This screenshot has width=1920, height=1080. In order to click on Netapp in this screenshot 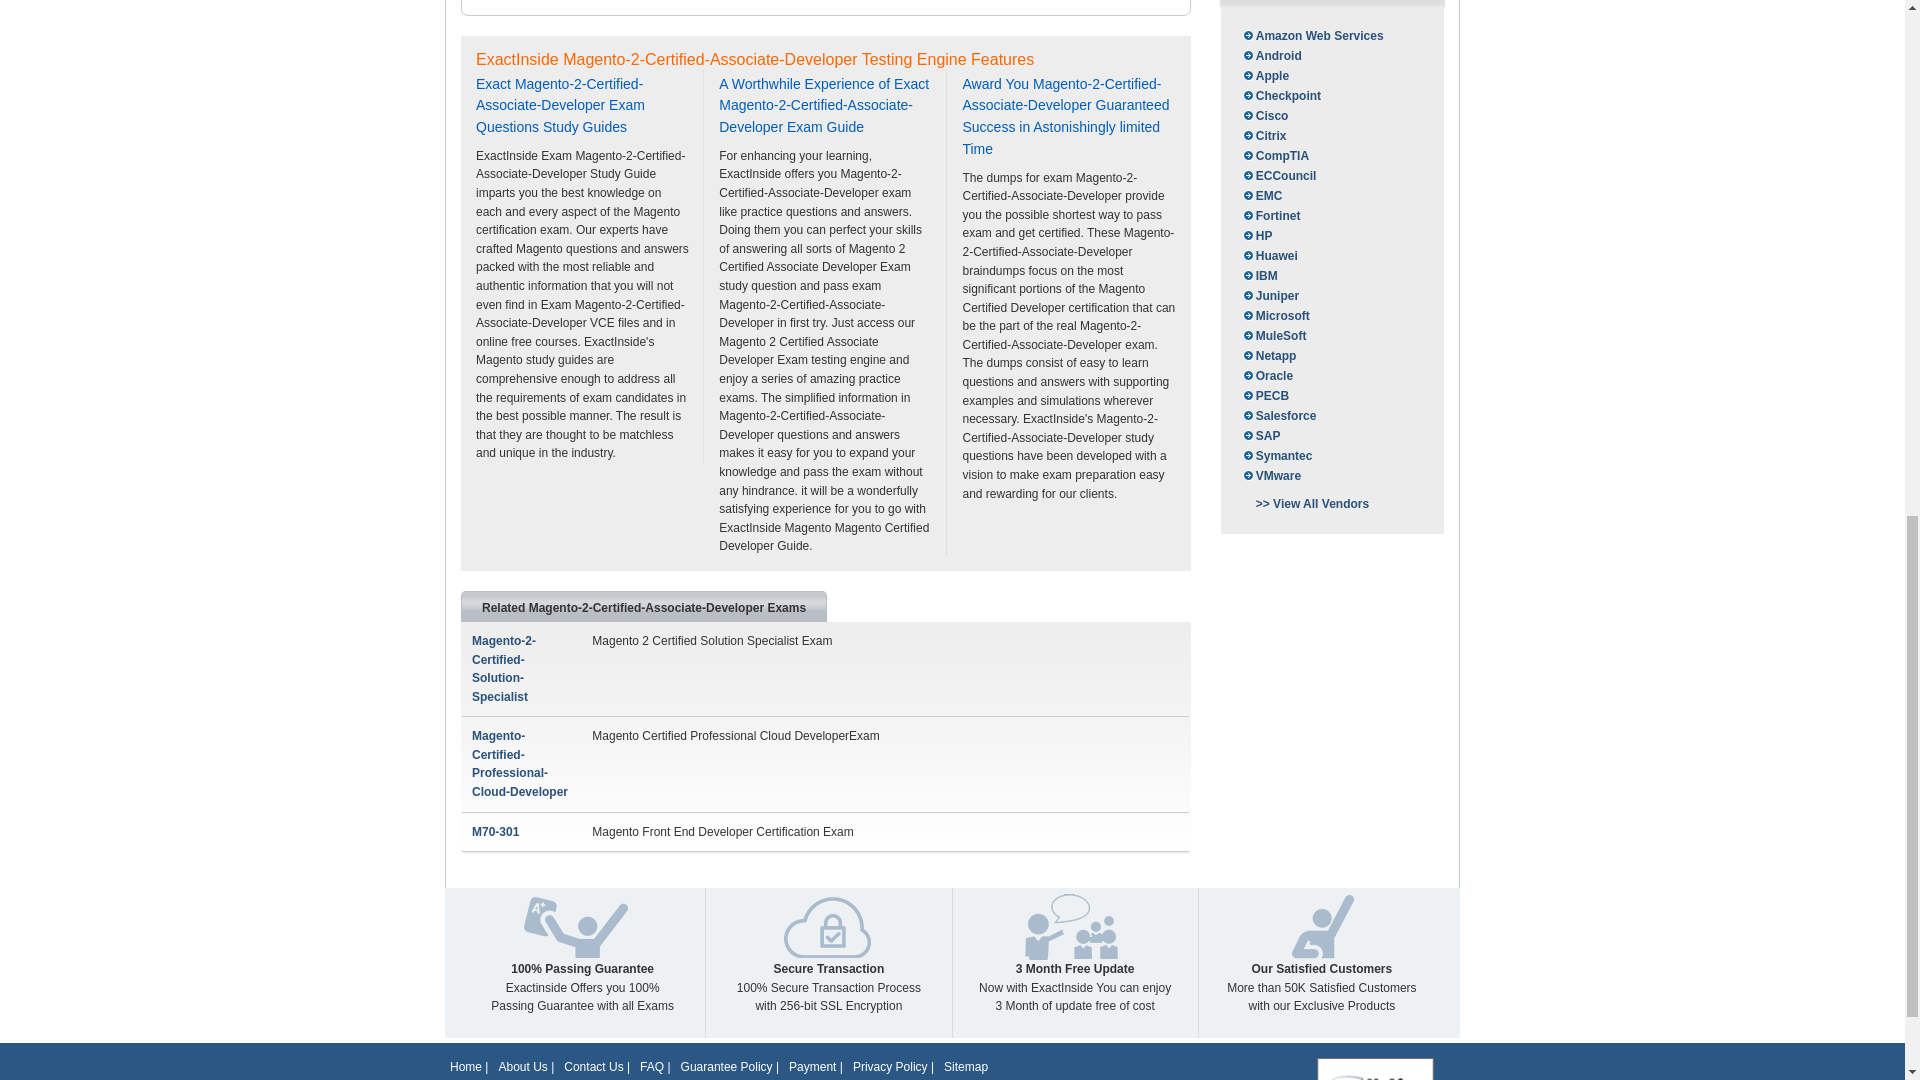, I will do `click(1268, 356)`.